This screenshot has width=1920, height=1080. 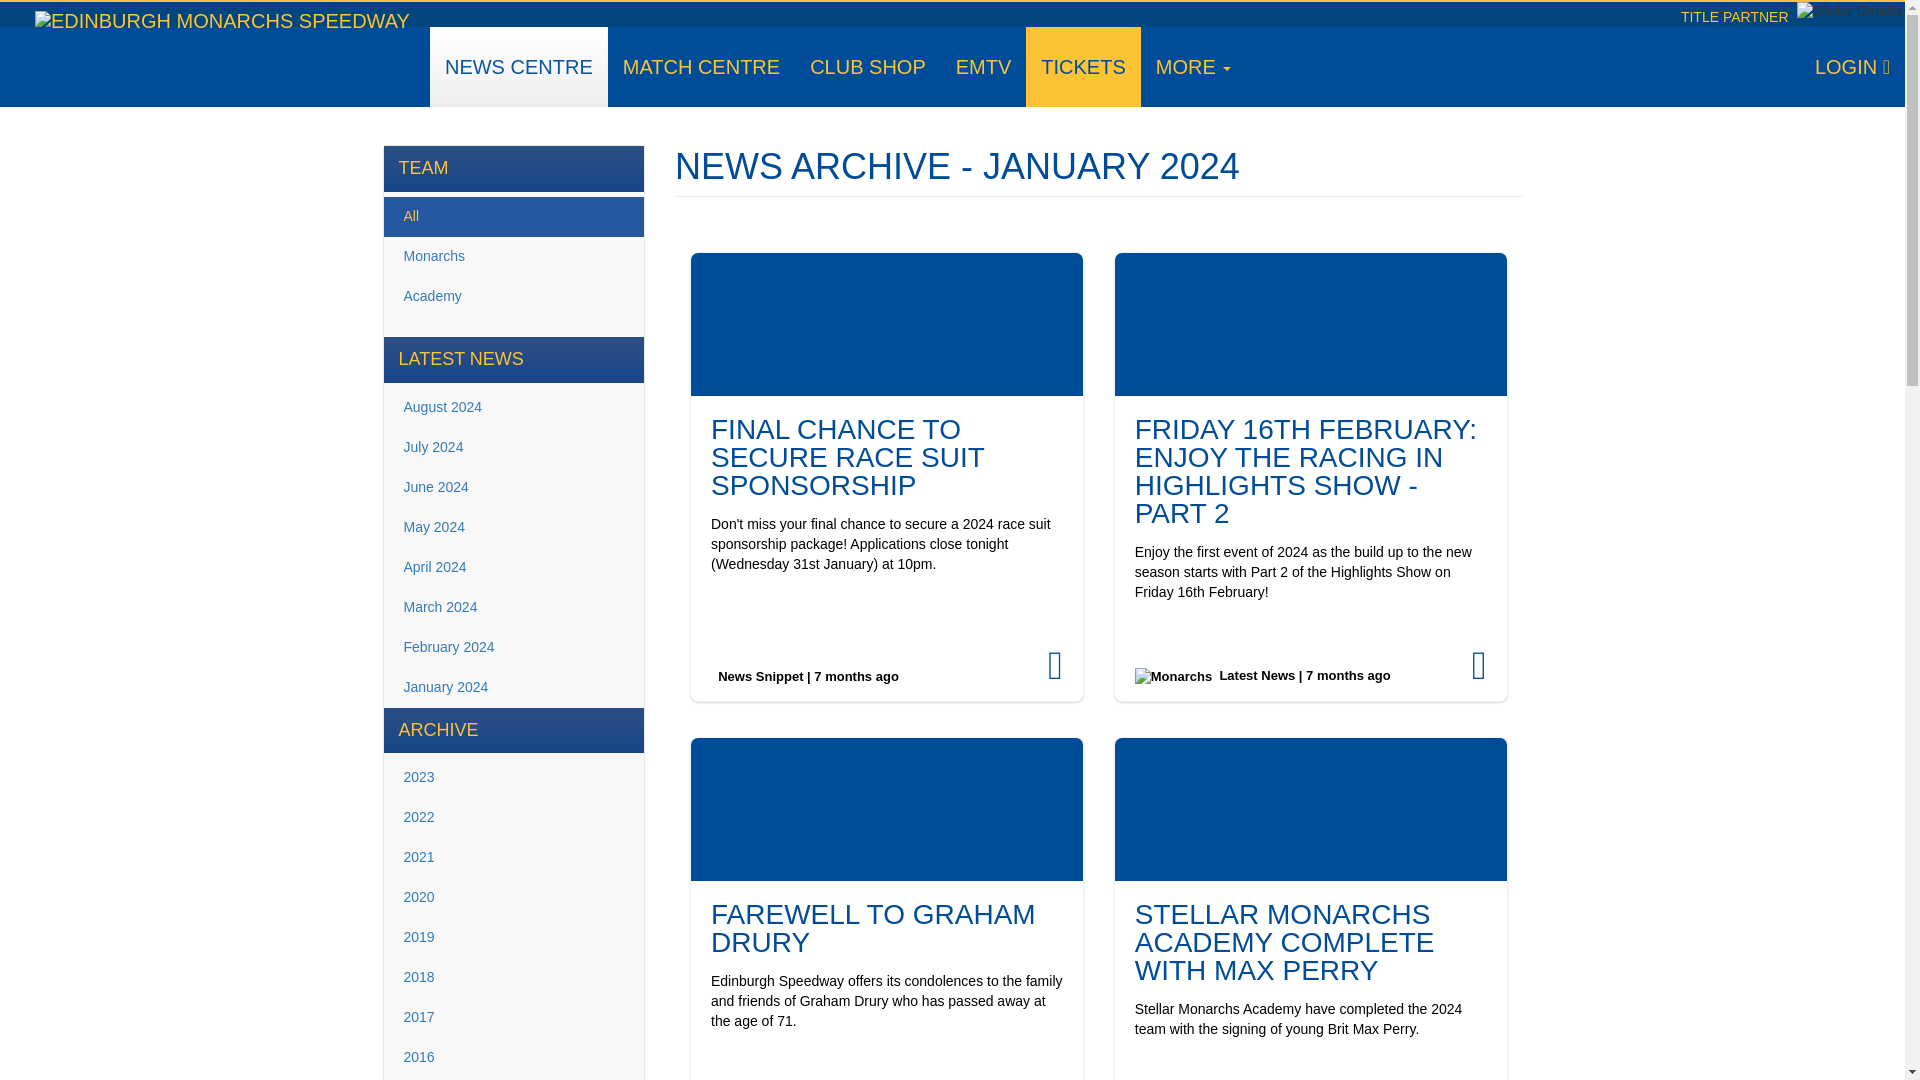 I want to click on Monarchs, so click(x=514, y=256).